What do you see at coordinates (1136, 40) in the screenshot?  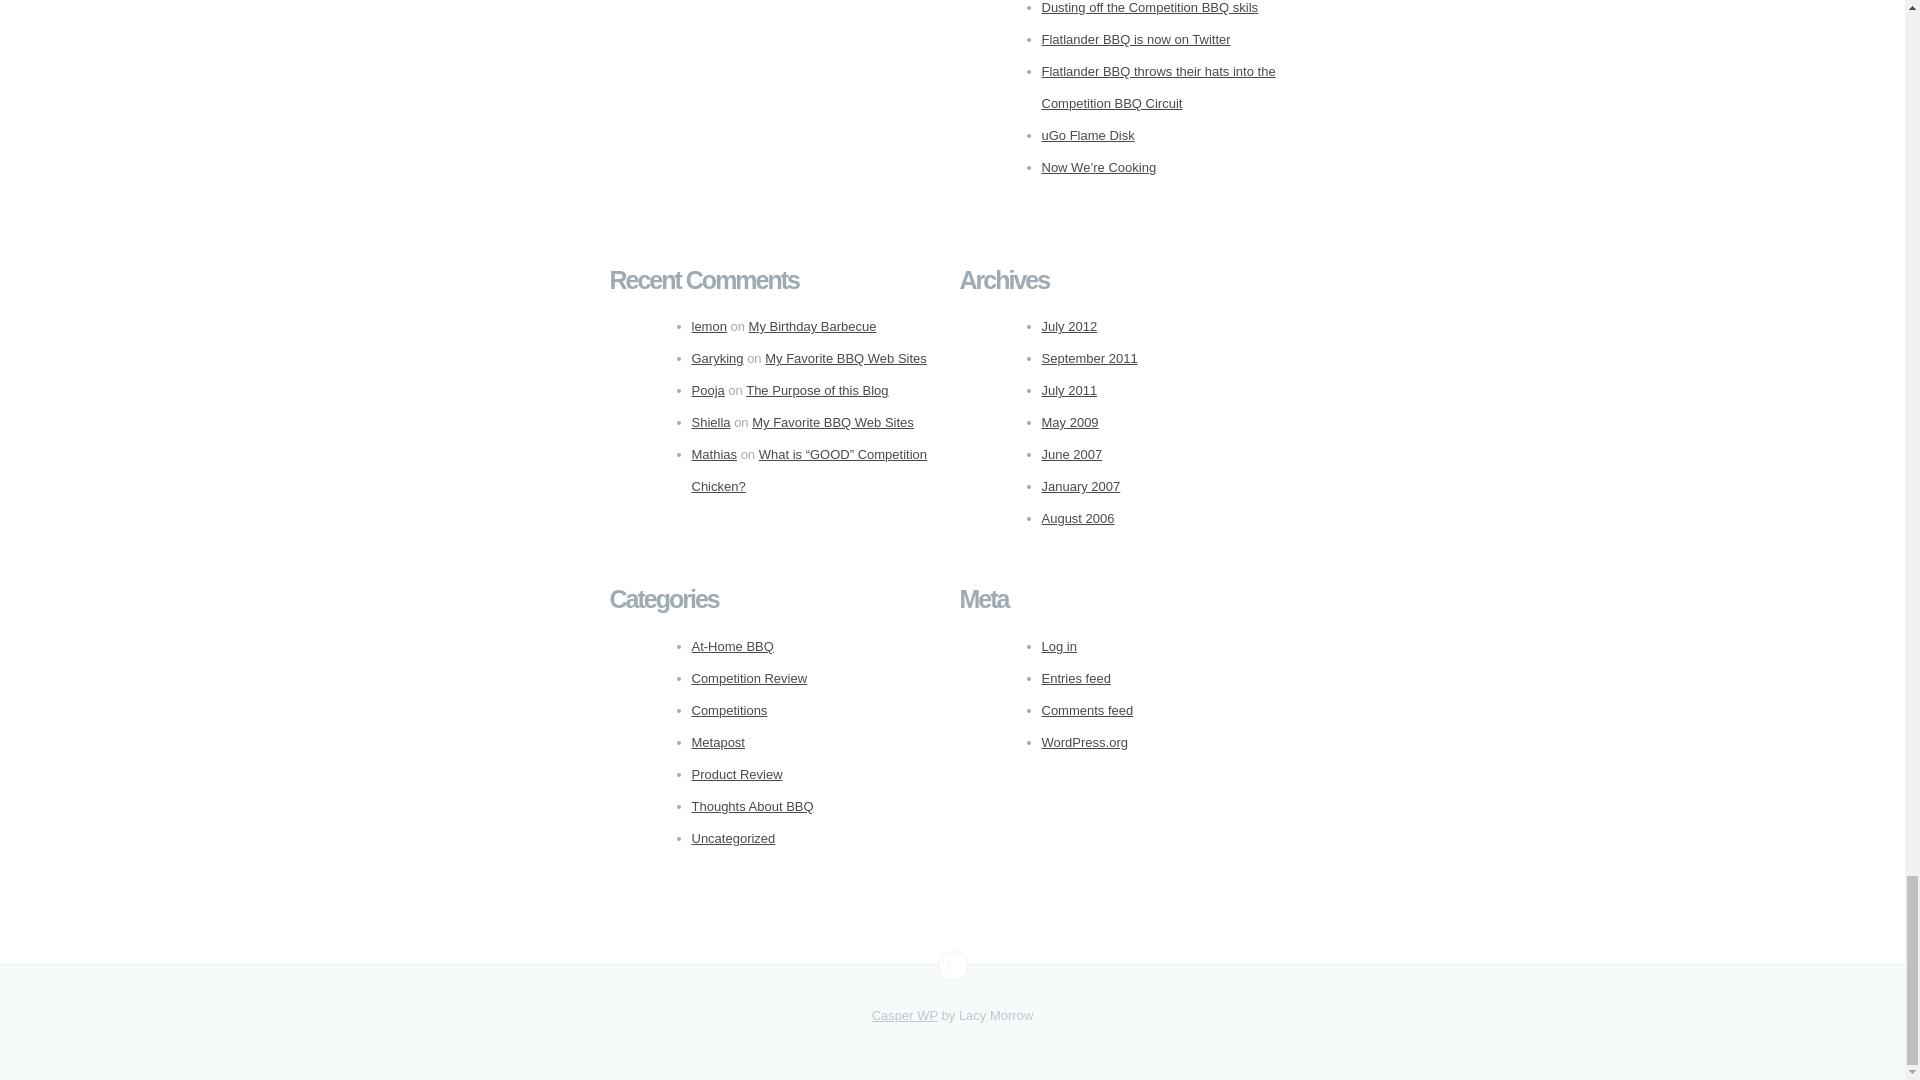 I see `Flatlander BBQ is now on Twitter` at bounding box center [1136, 40].